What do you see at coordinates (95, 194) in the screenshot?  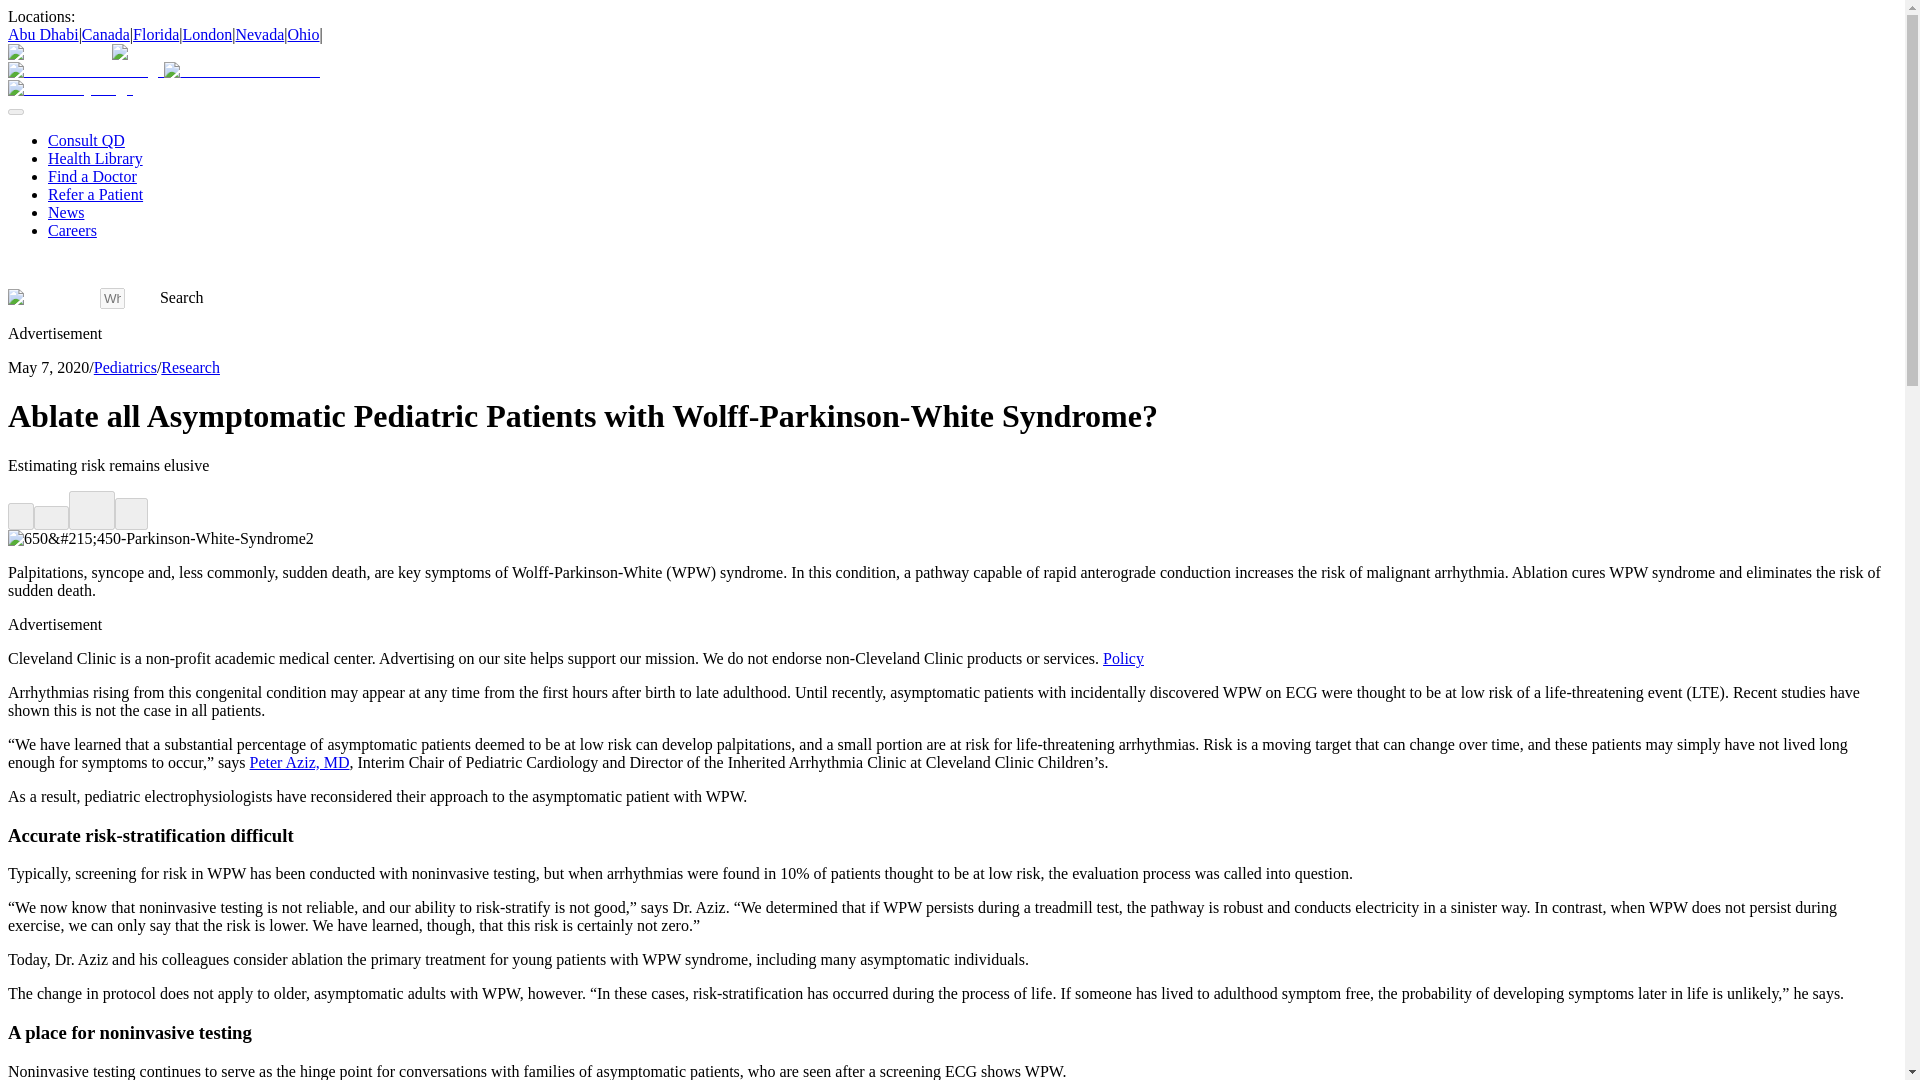 I see `Refer a Patient` at bounding box center [95, 194].